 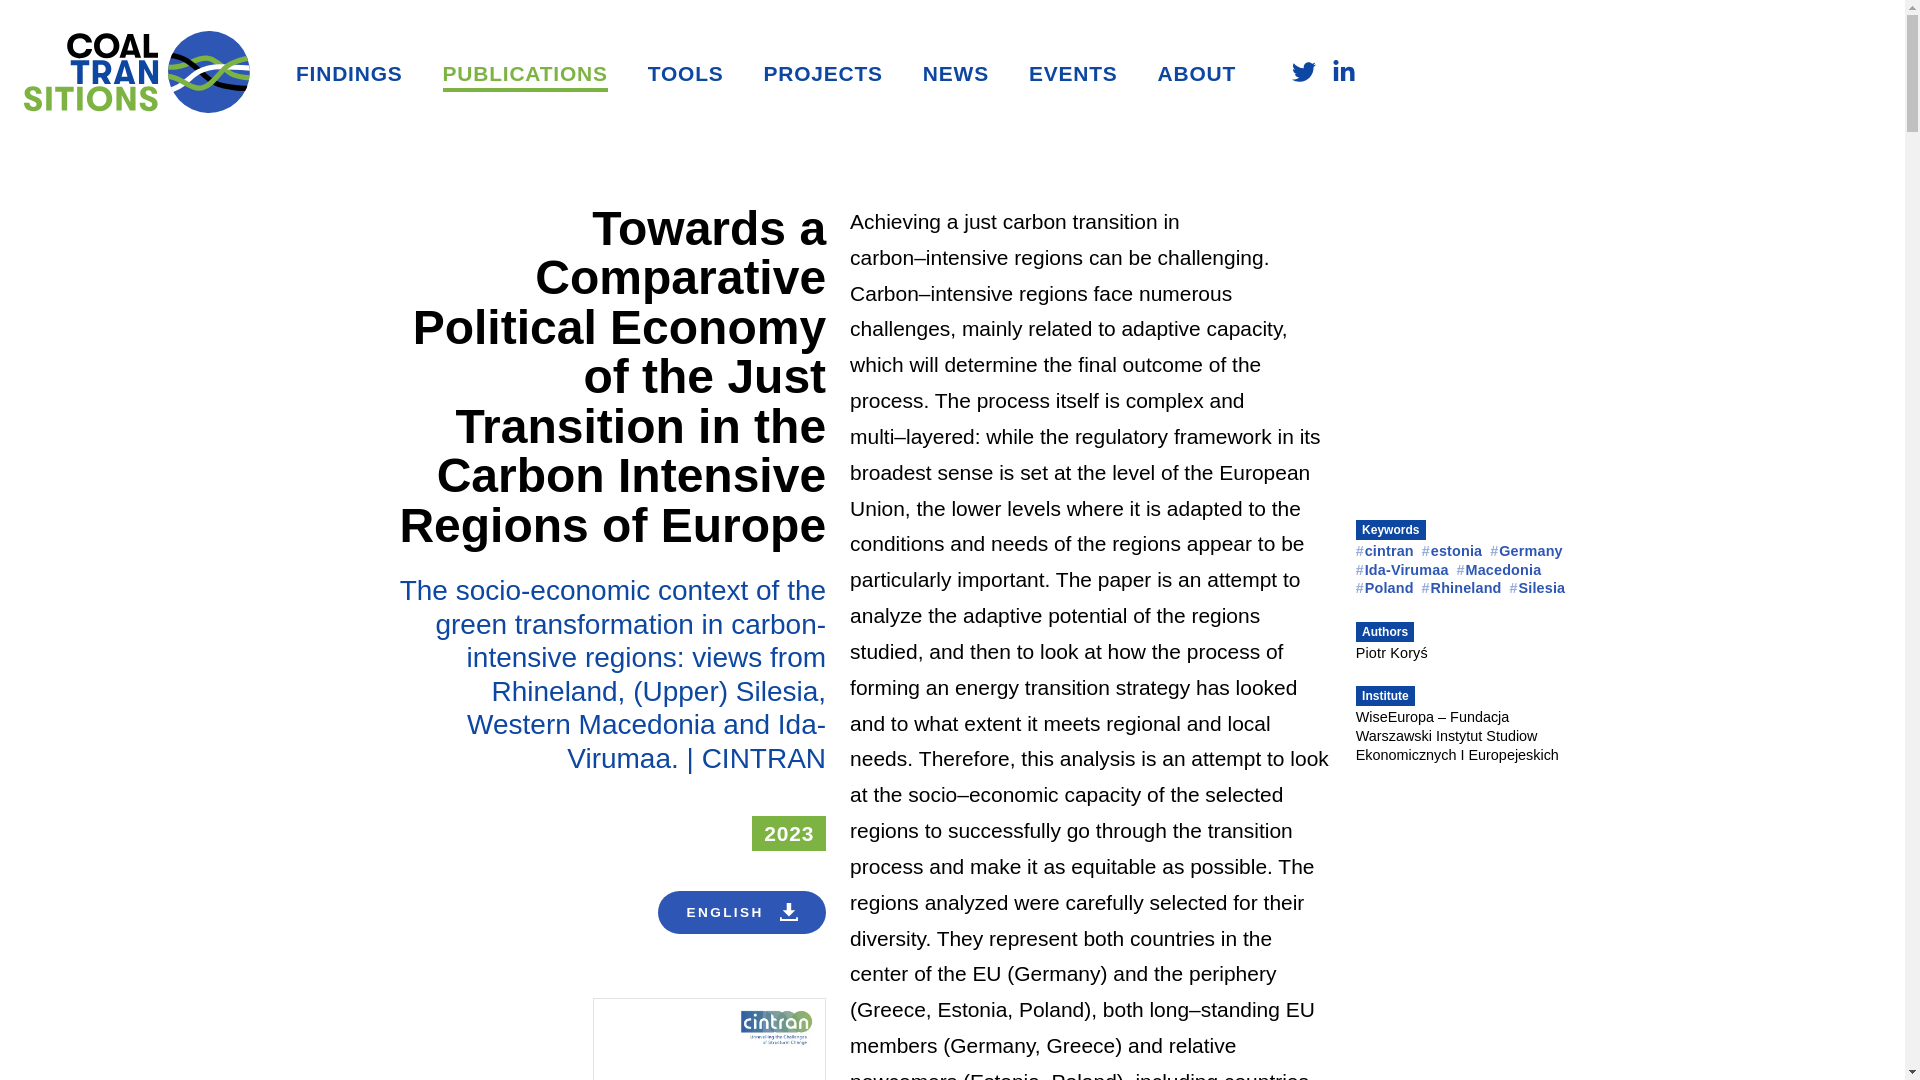 What do you see at coordinates (956, 74) in the screenshot?
I see `NEWS` at bounding box center [956, 74].